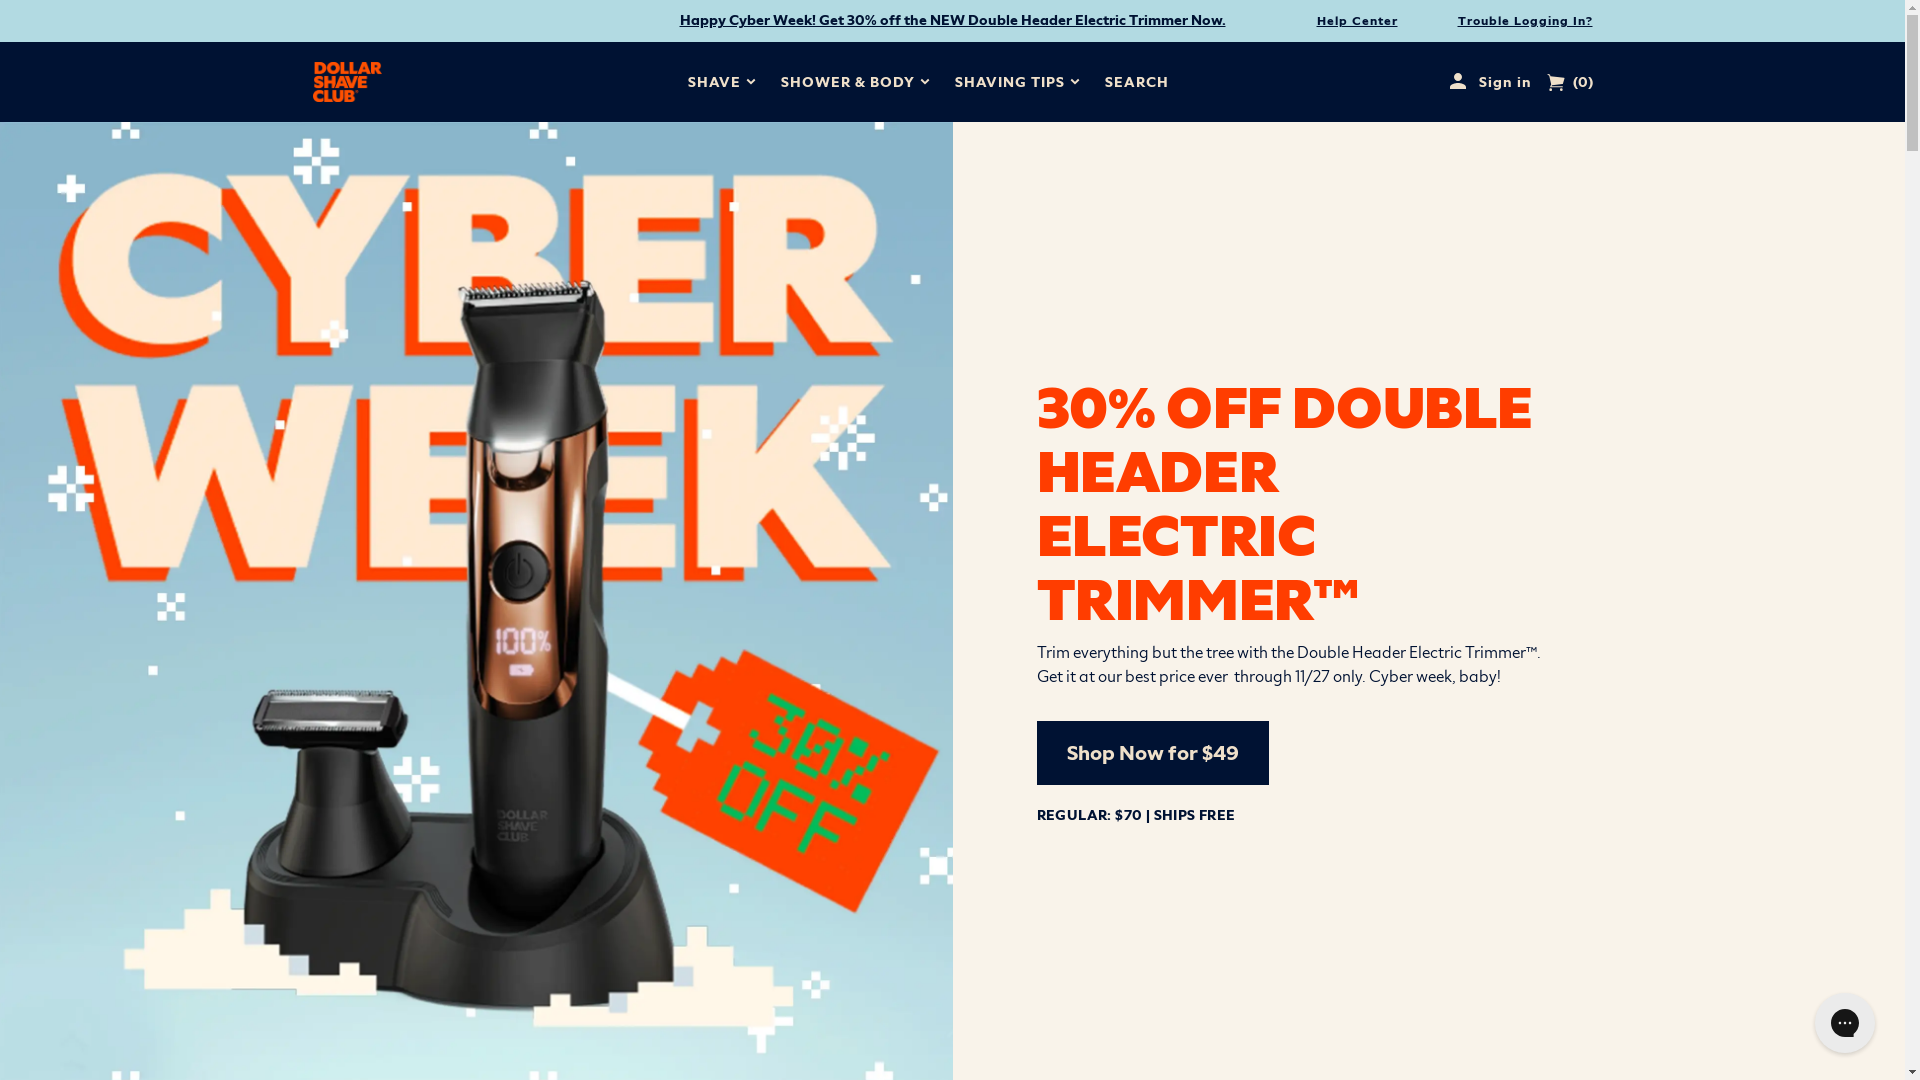  Describe the element at coordinates (1569, 82) in the screenshot. I see `(0)` at that location.